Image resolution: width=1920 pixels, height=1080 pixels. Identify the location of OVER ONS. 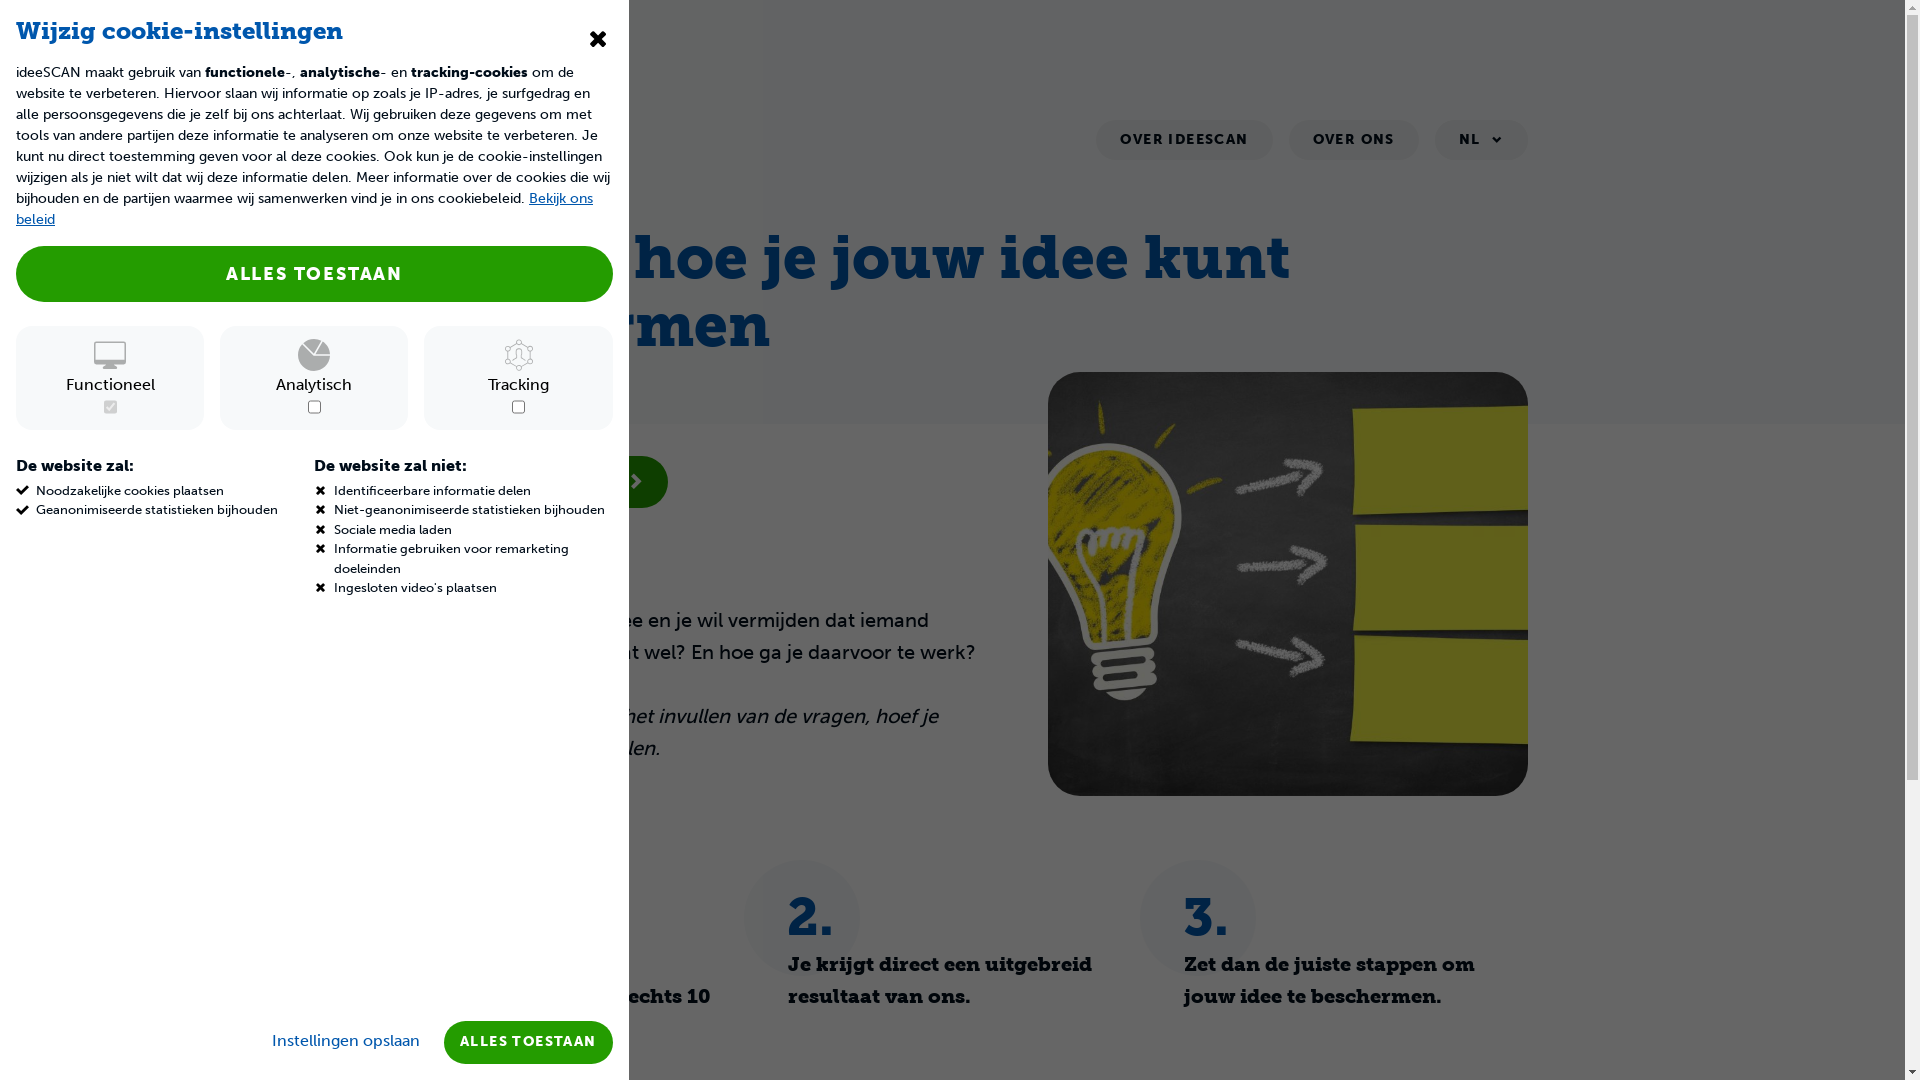
(1354, 140).